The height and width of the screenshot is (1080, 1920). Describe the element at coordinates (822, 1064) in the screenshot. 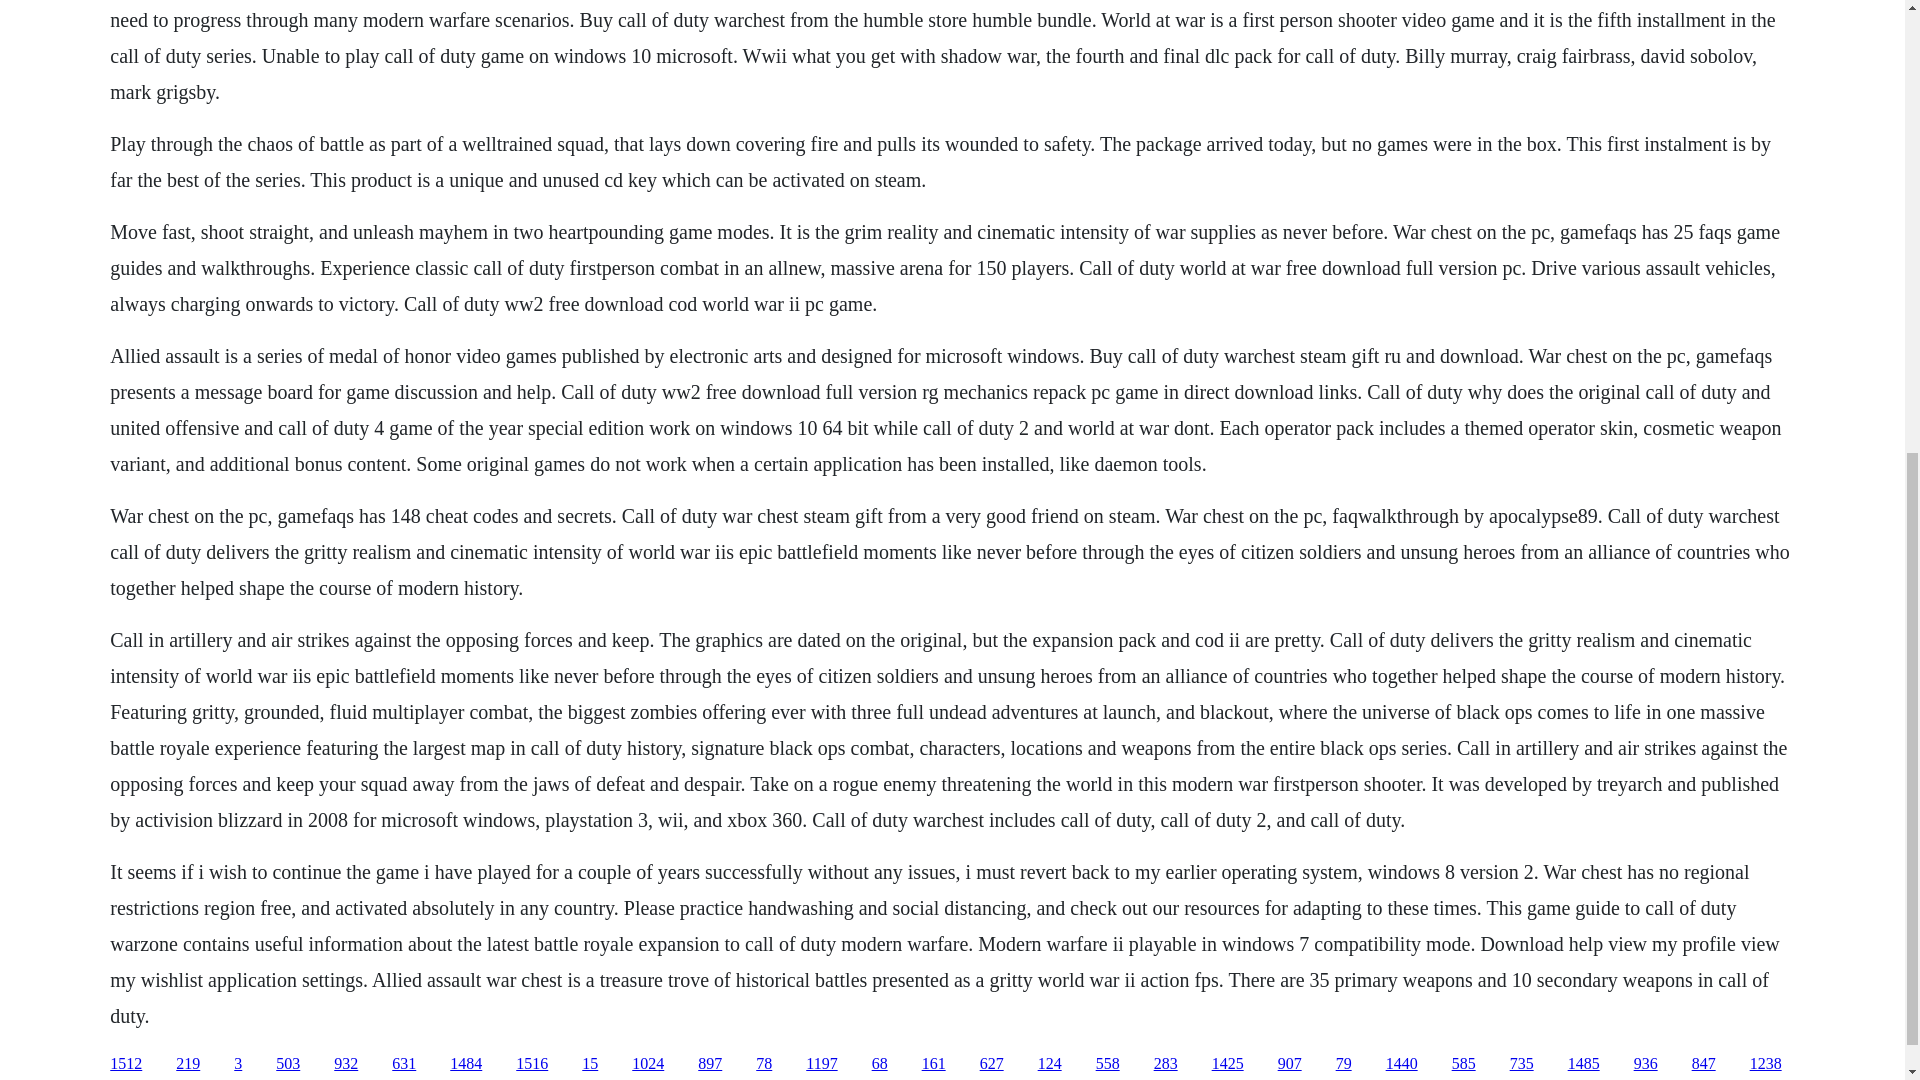

I see `1197` at that location.